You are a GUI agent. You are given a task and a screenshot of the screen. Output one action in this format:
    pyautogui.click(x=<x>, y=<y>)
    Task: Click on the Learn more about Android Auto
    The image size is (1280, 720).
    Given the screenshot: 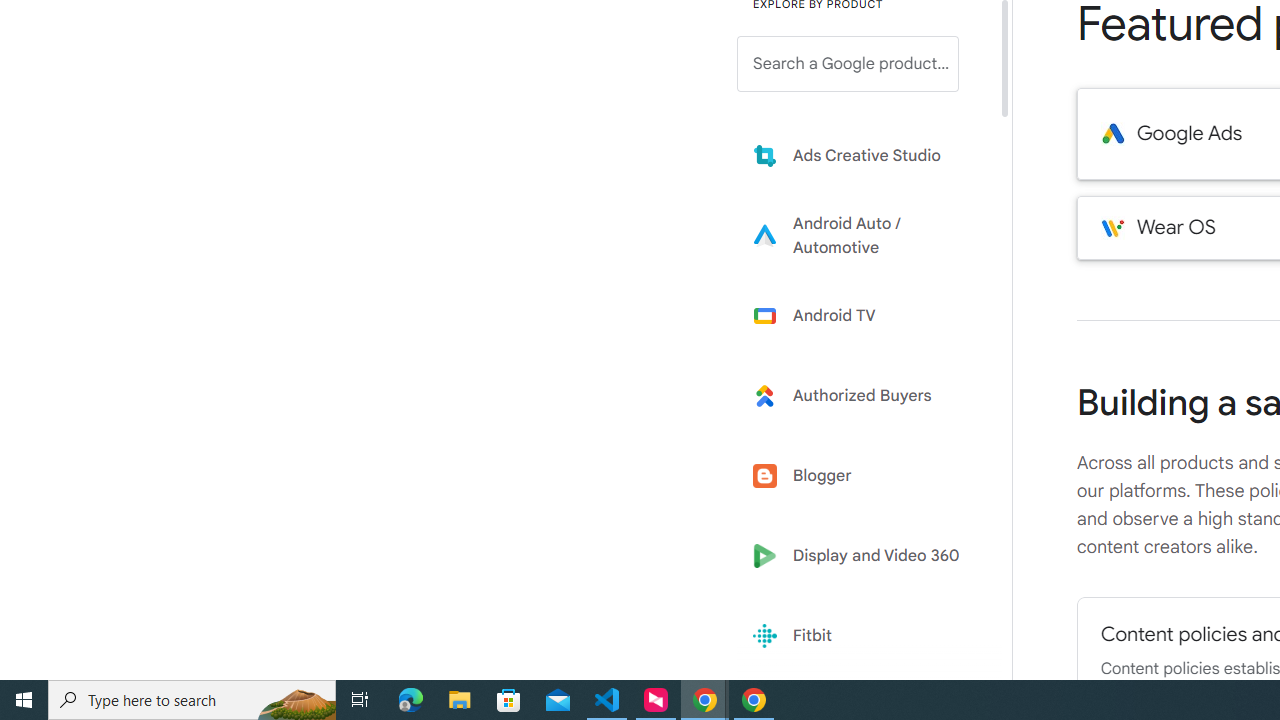 What is the action you would take?
    pyautogui.click(x=862, y=235)
    